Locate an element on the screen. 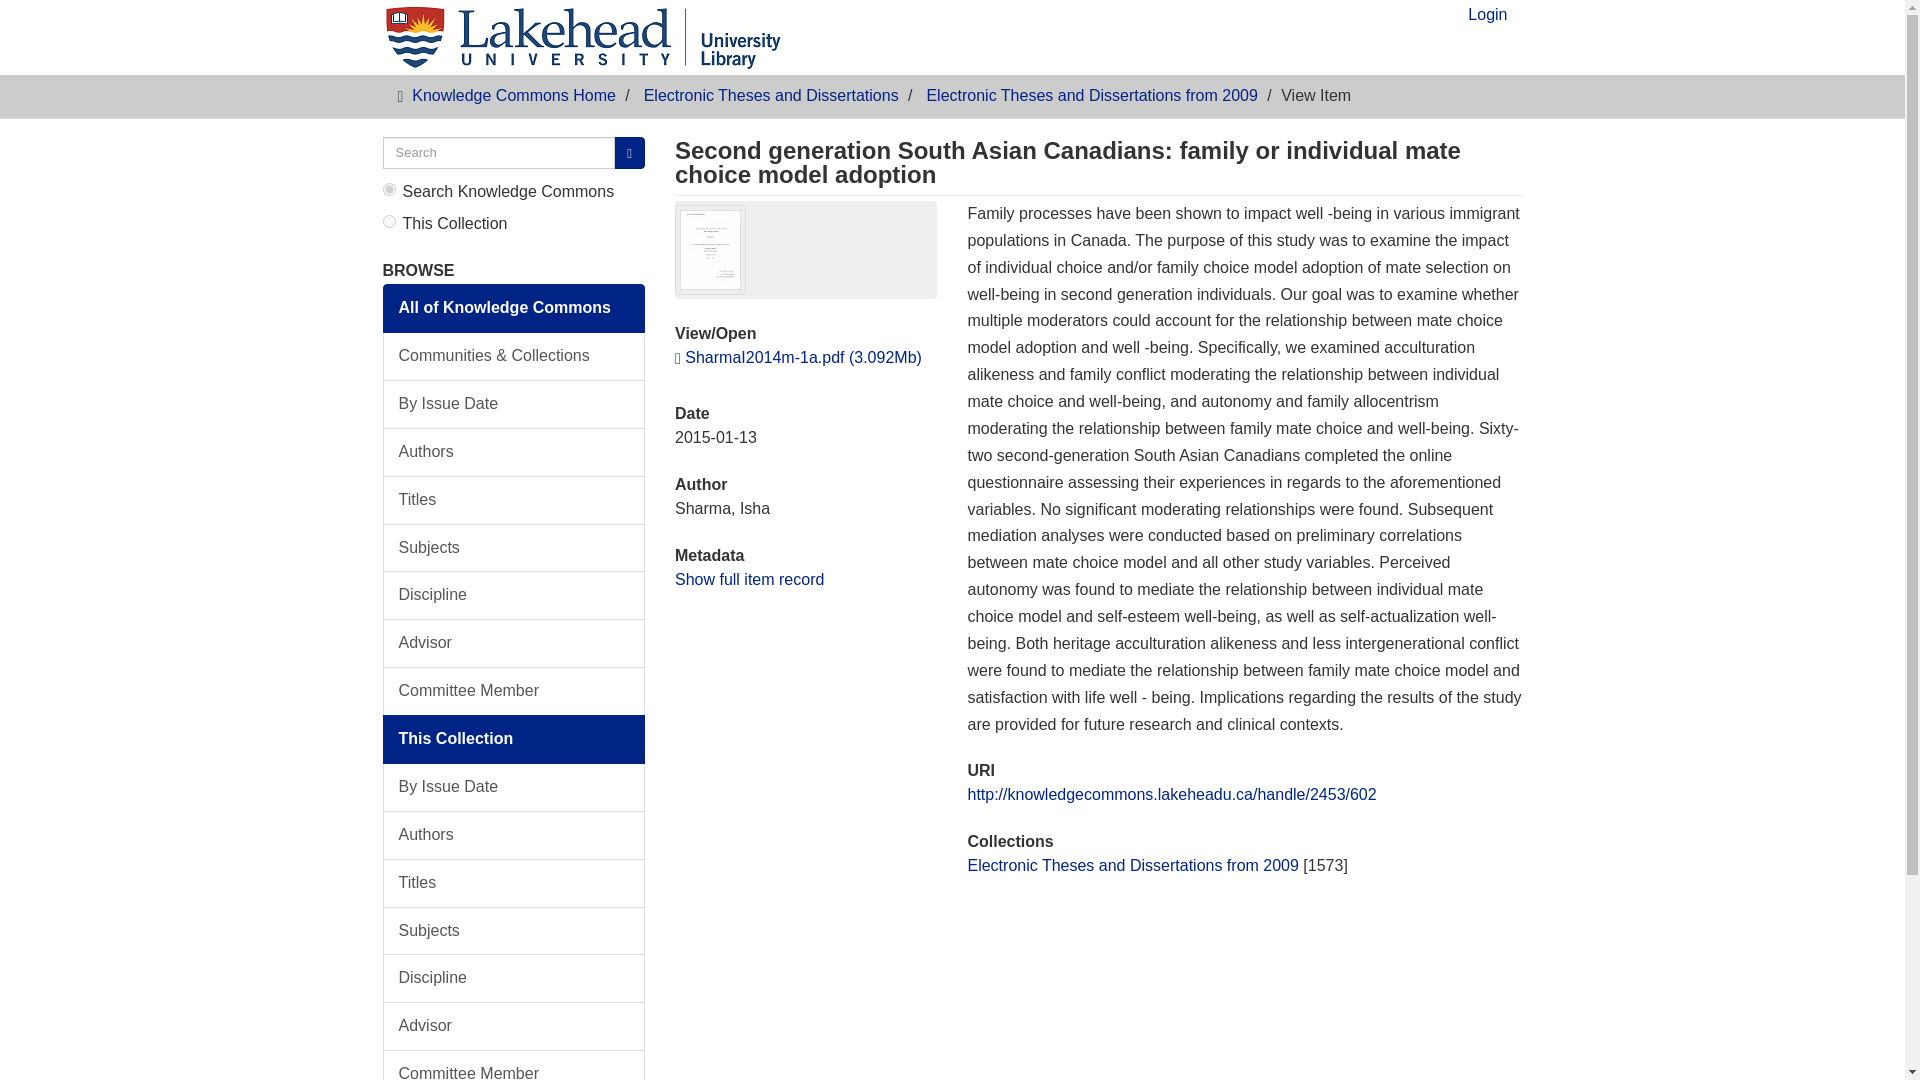  This Collection is located at coordinates (514, 738).